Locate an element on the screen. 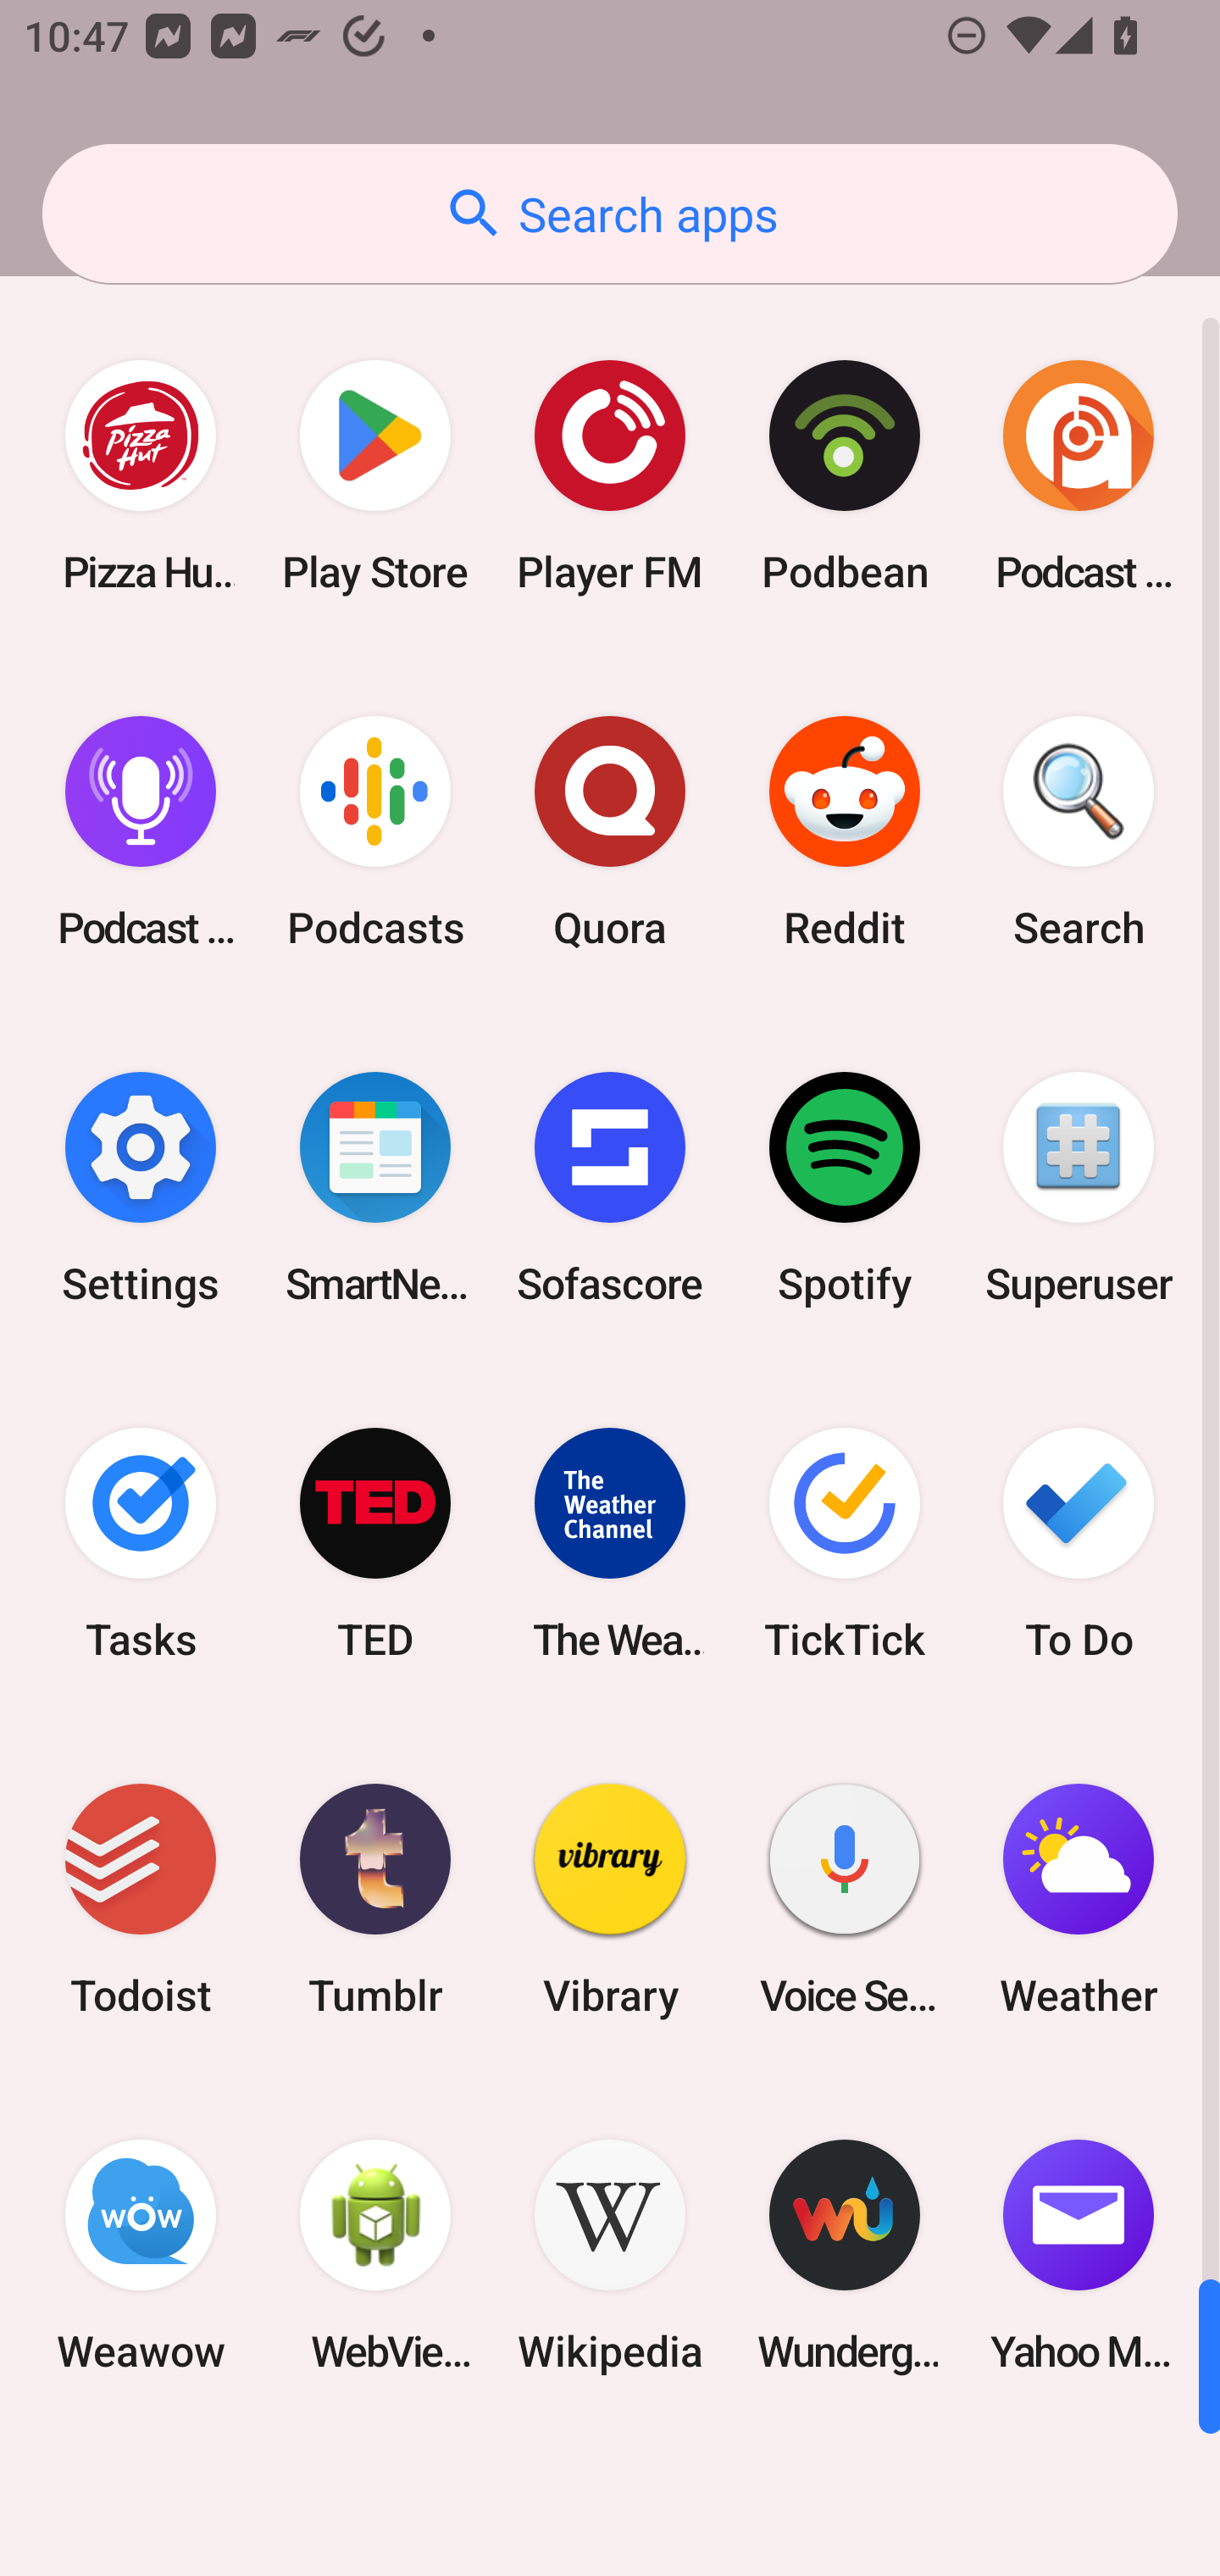 The image size is (1220, 2576). Quora is located at coordinates (610, 832).